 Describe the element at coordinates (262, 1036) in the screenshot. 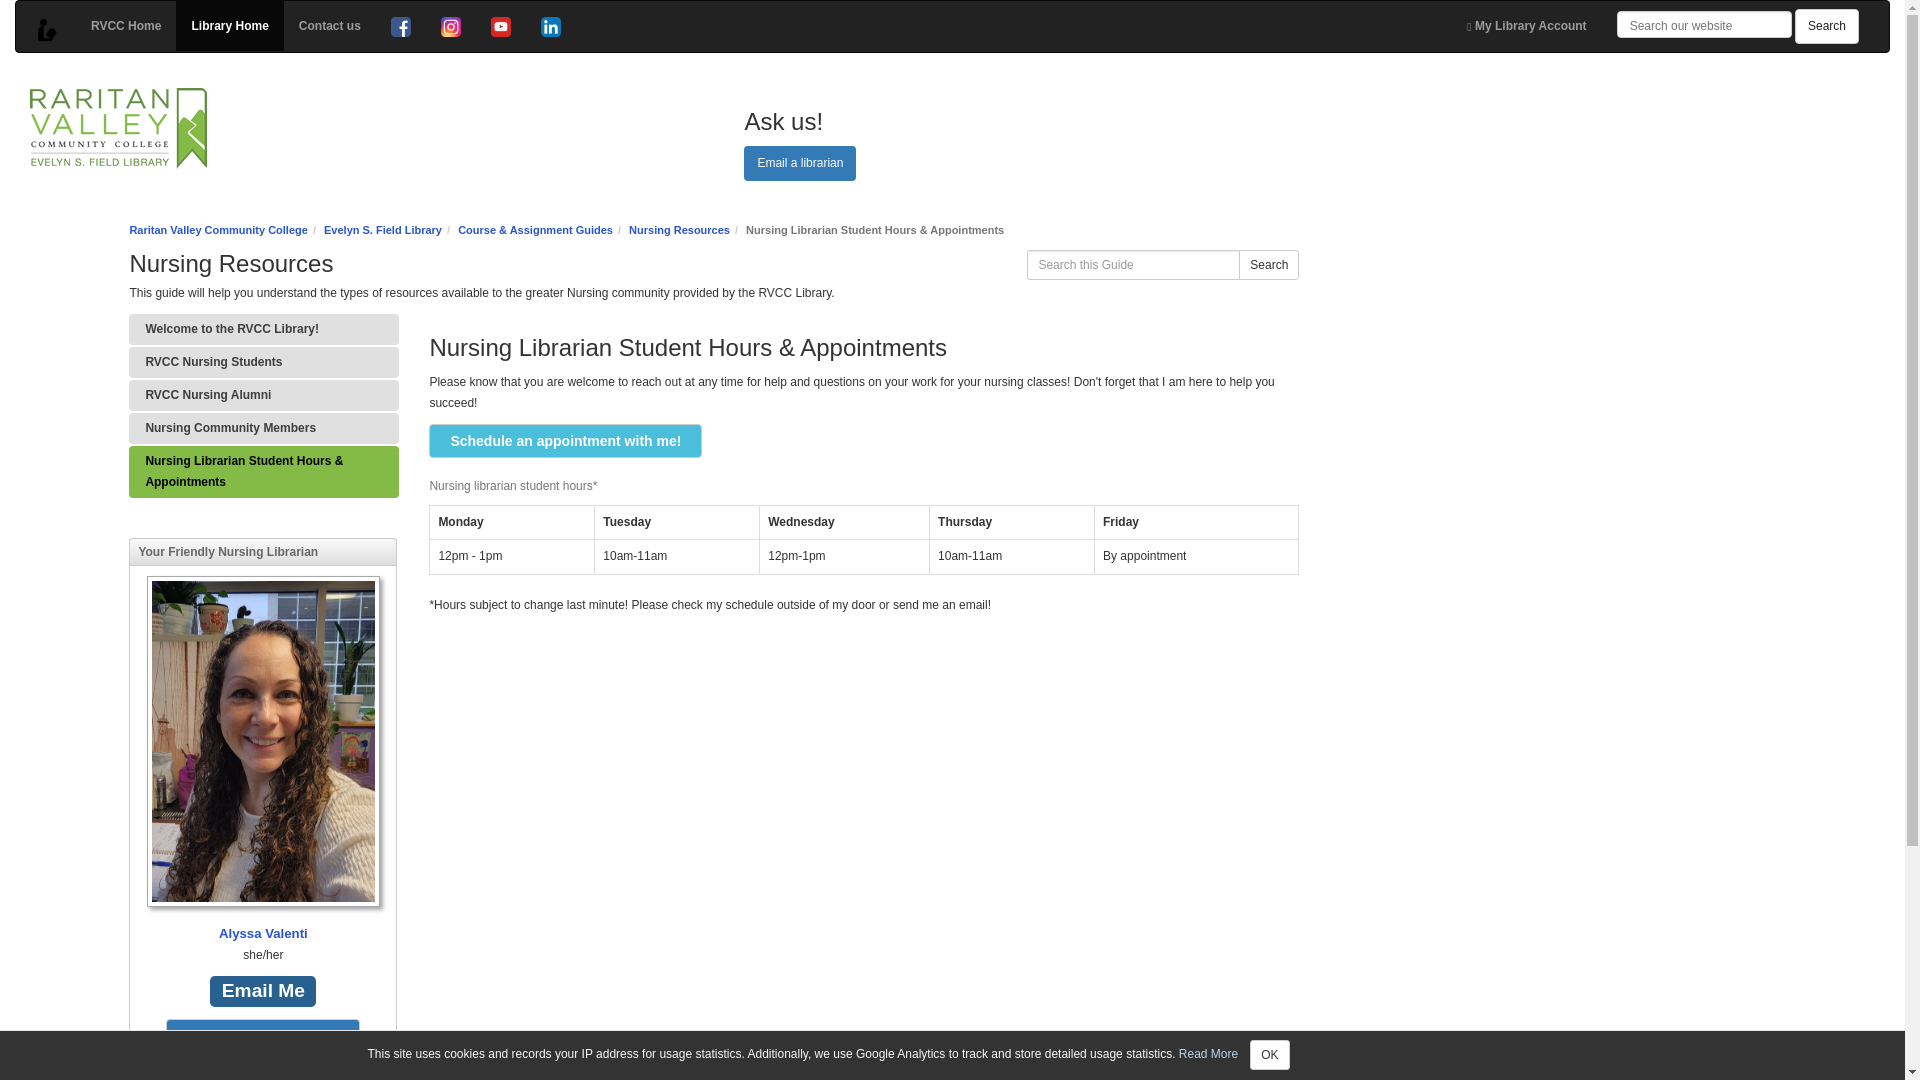

I see `Schedule Appointment` at that location.